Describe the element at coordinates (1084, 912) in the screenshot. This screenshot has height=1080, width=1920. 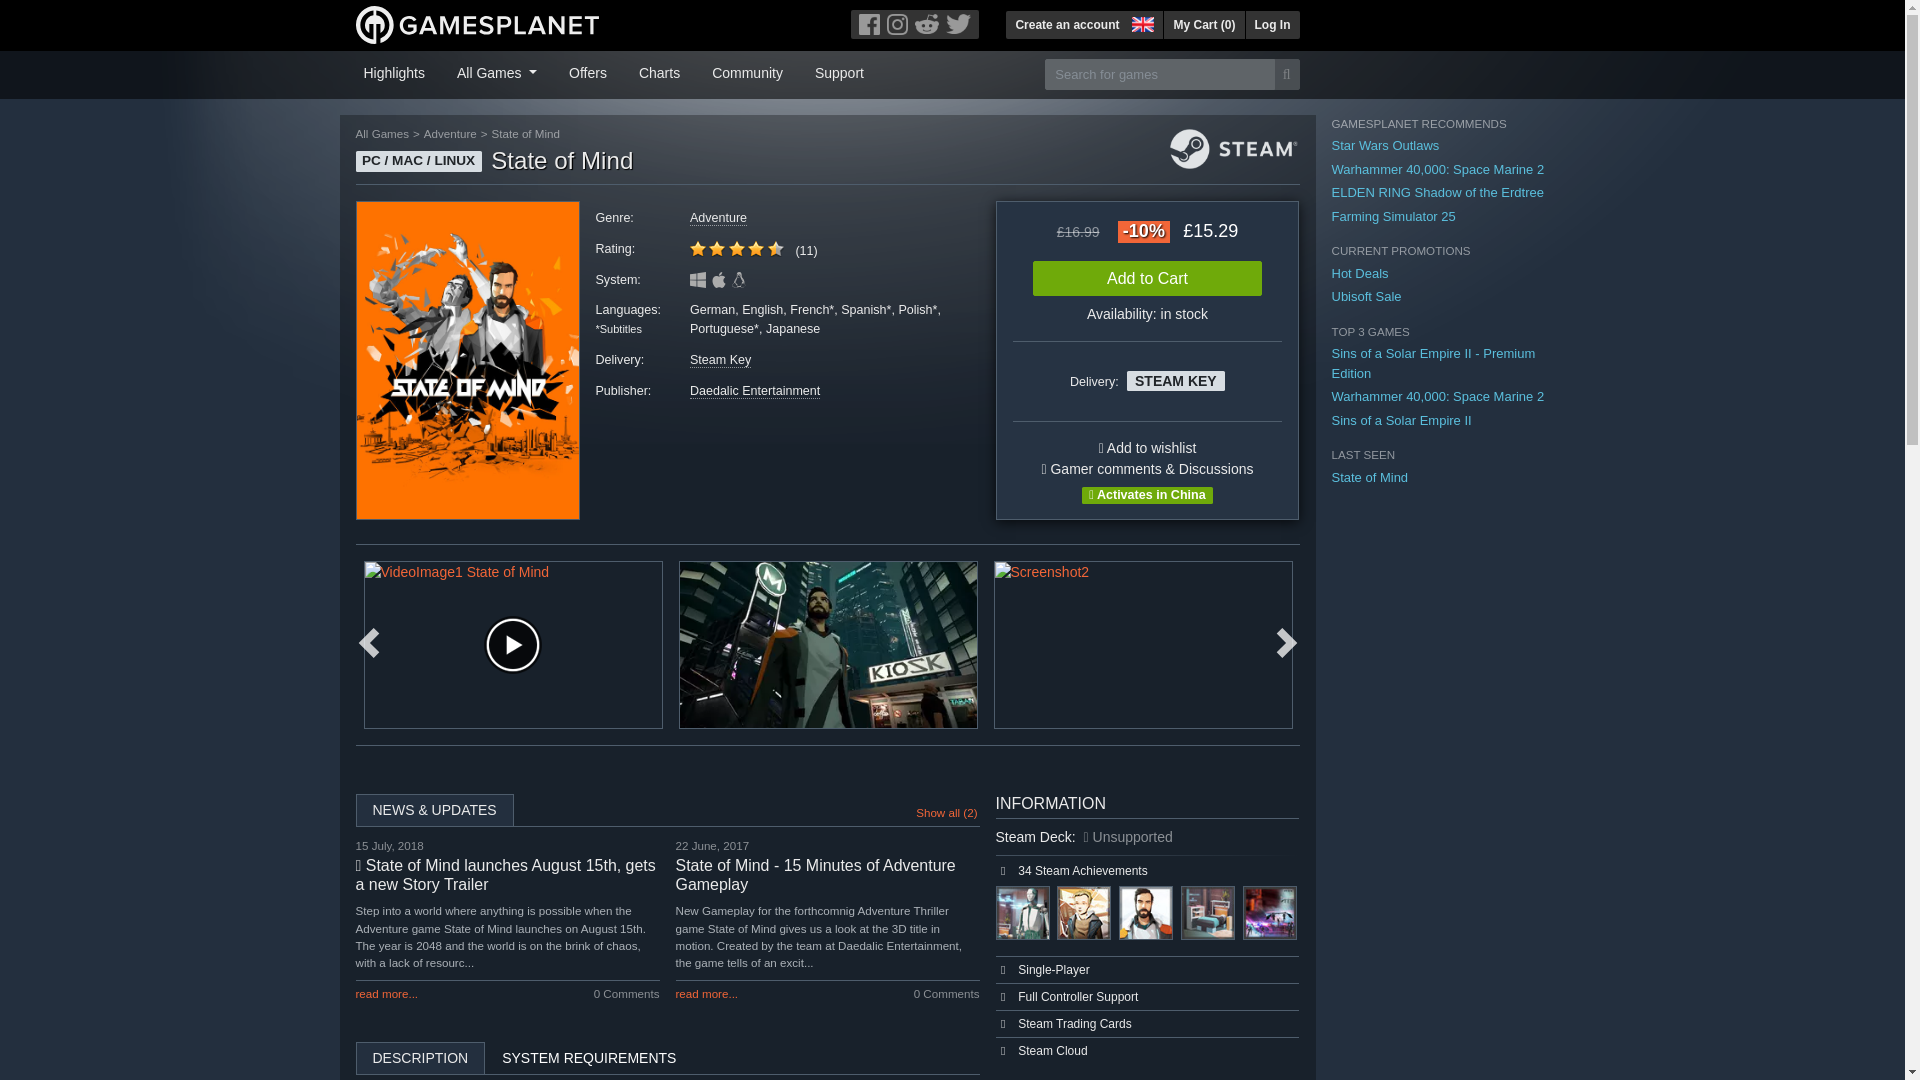
I see `Achievement: Enjoy This Sunny Day` at that location.